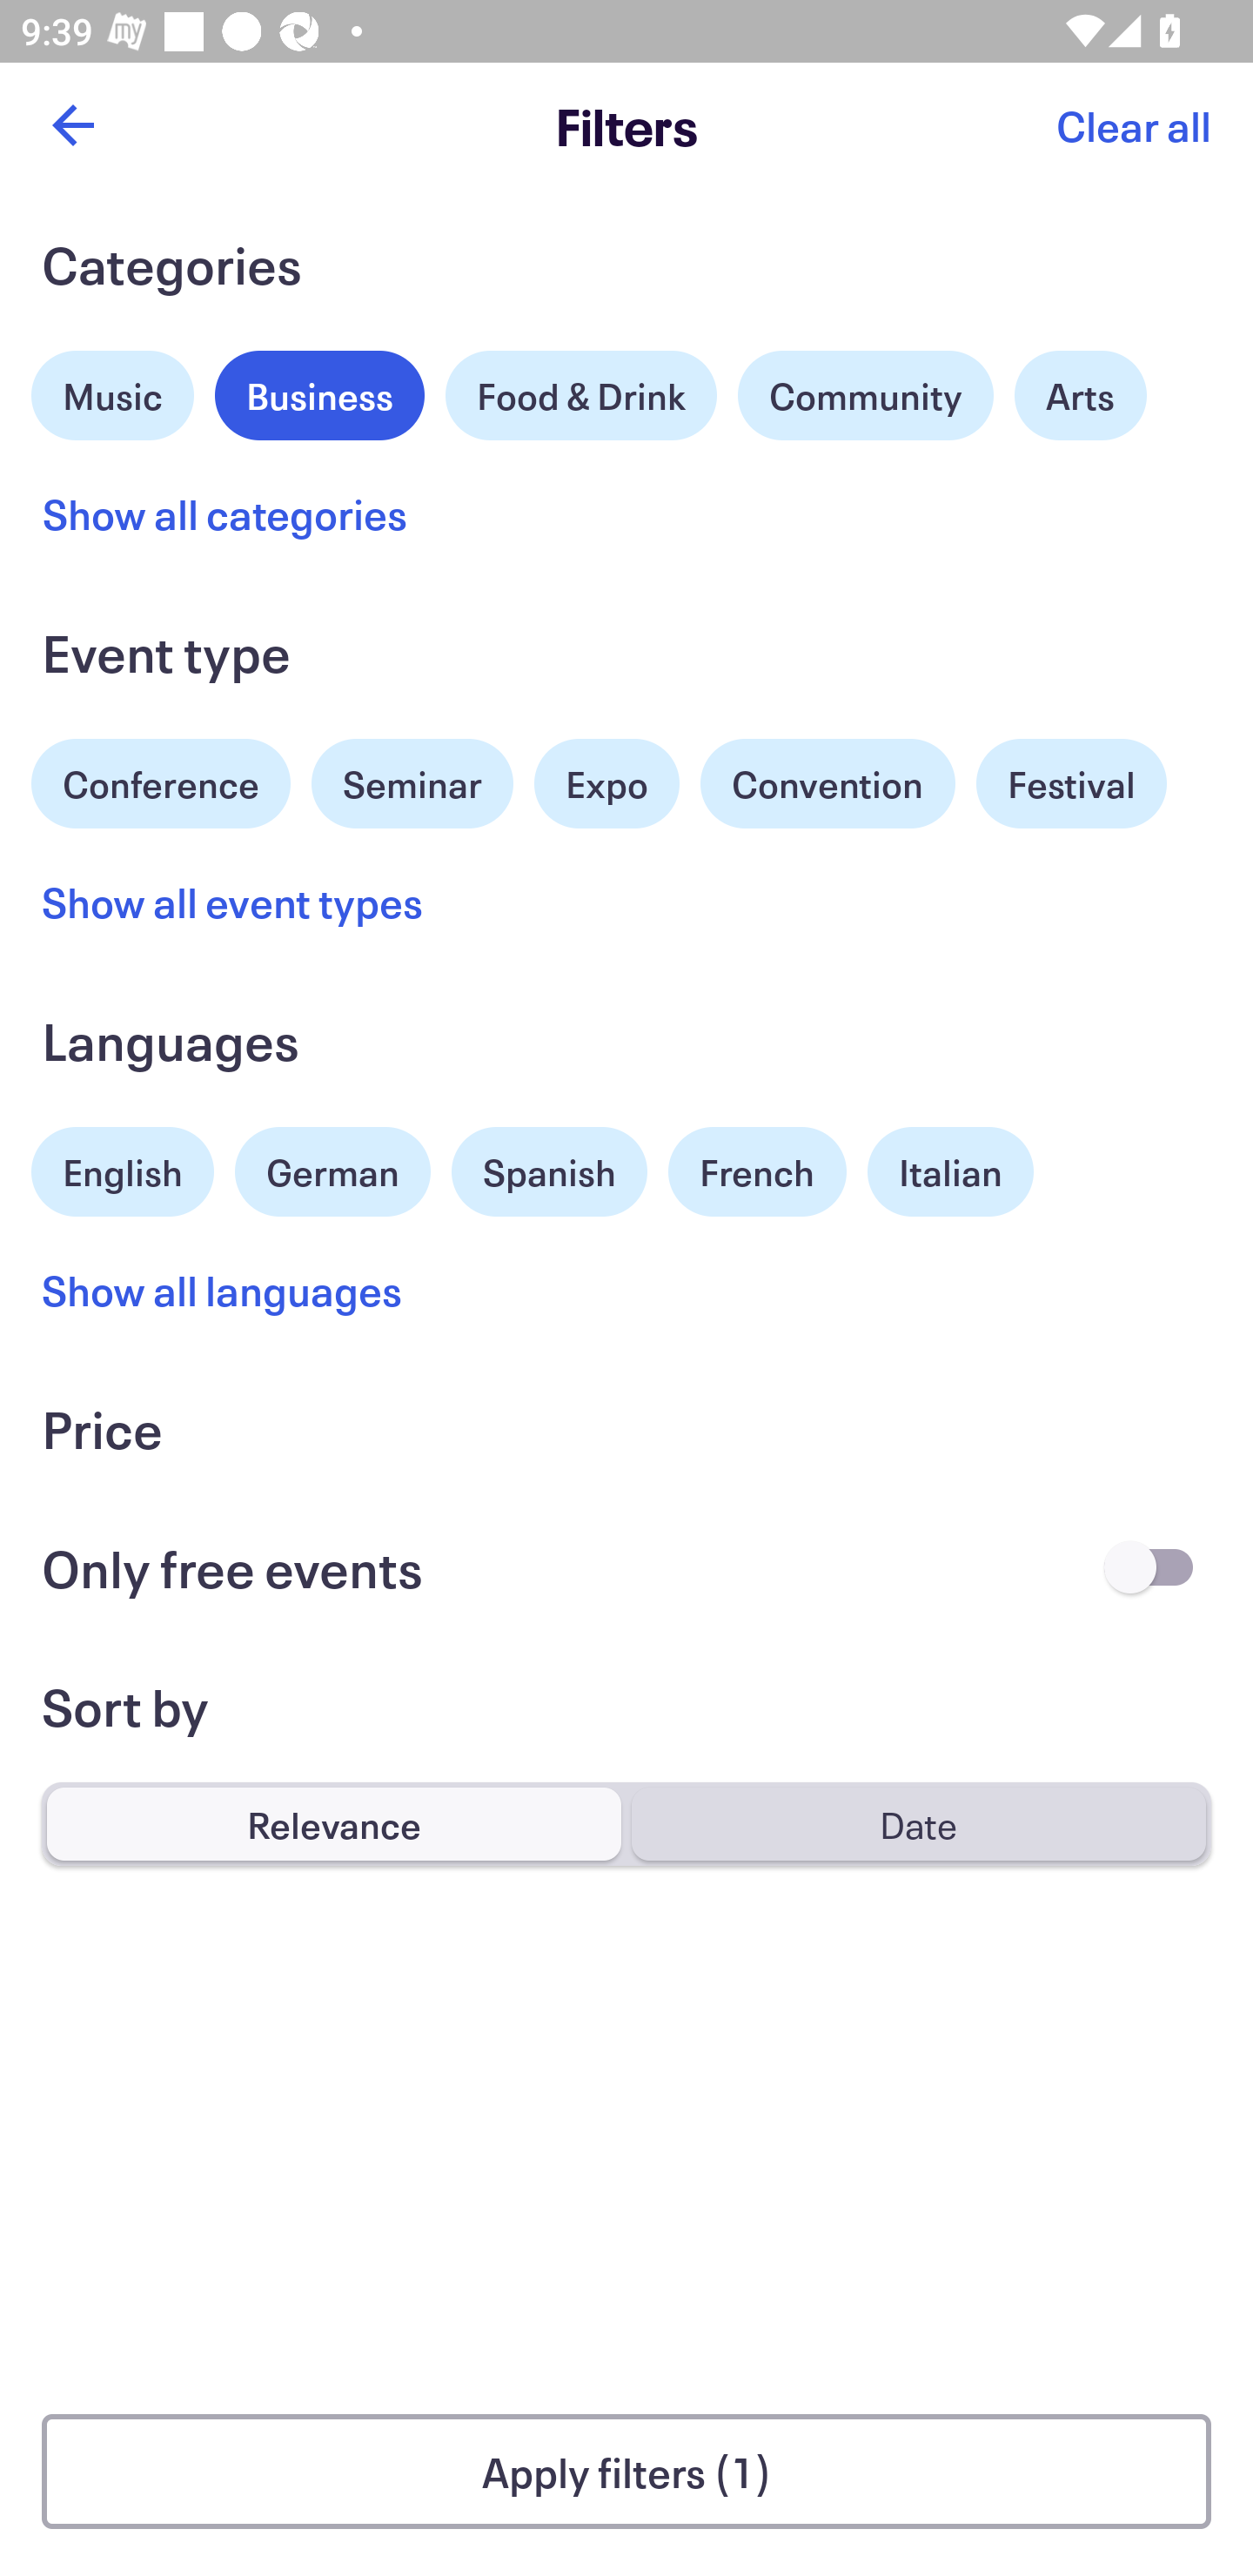  Describe the element at coordinates (918, 1823) in the screenshot. I see `Date` at that location.